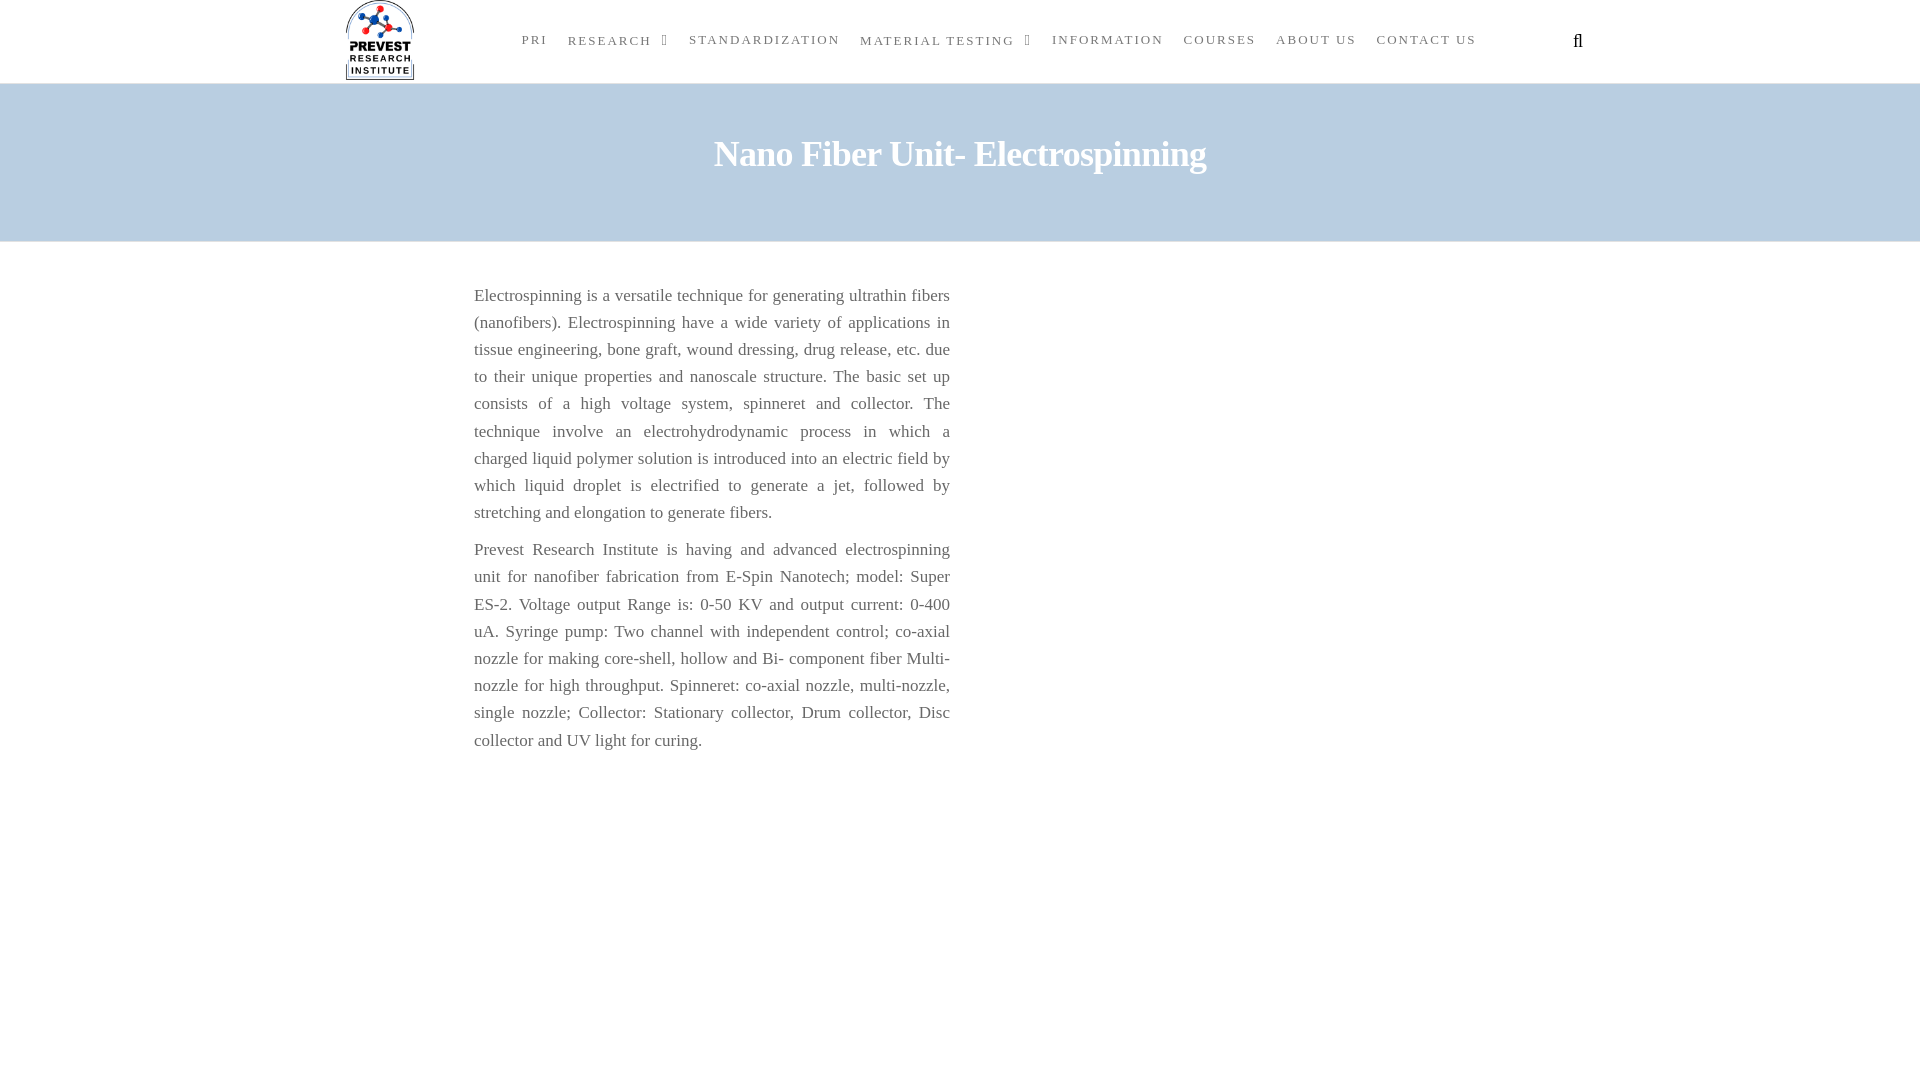 This screenshot has height=1080, width=1920. Describe the element at coordinates (946, 40) in the screenshot. I see `Material Testing` at that location.